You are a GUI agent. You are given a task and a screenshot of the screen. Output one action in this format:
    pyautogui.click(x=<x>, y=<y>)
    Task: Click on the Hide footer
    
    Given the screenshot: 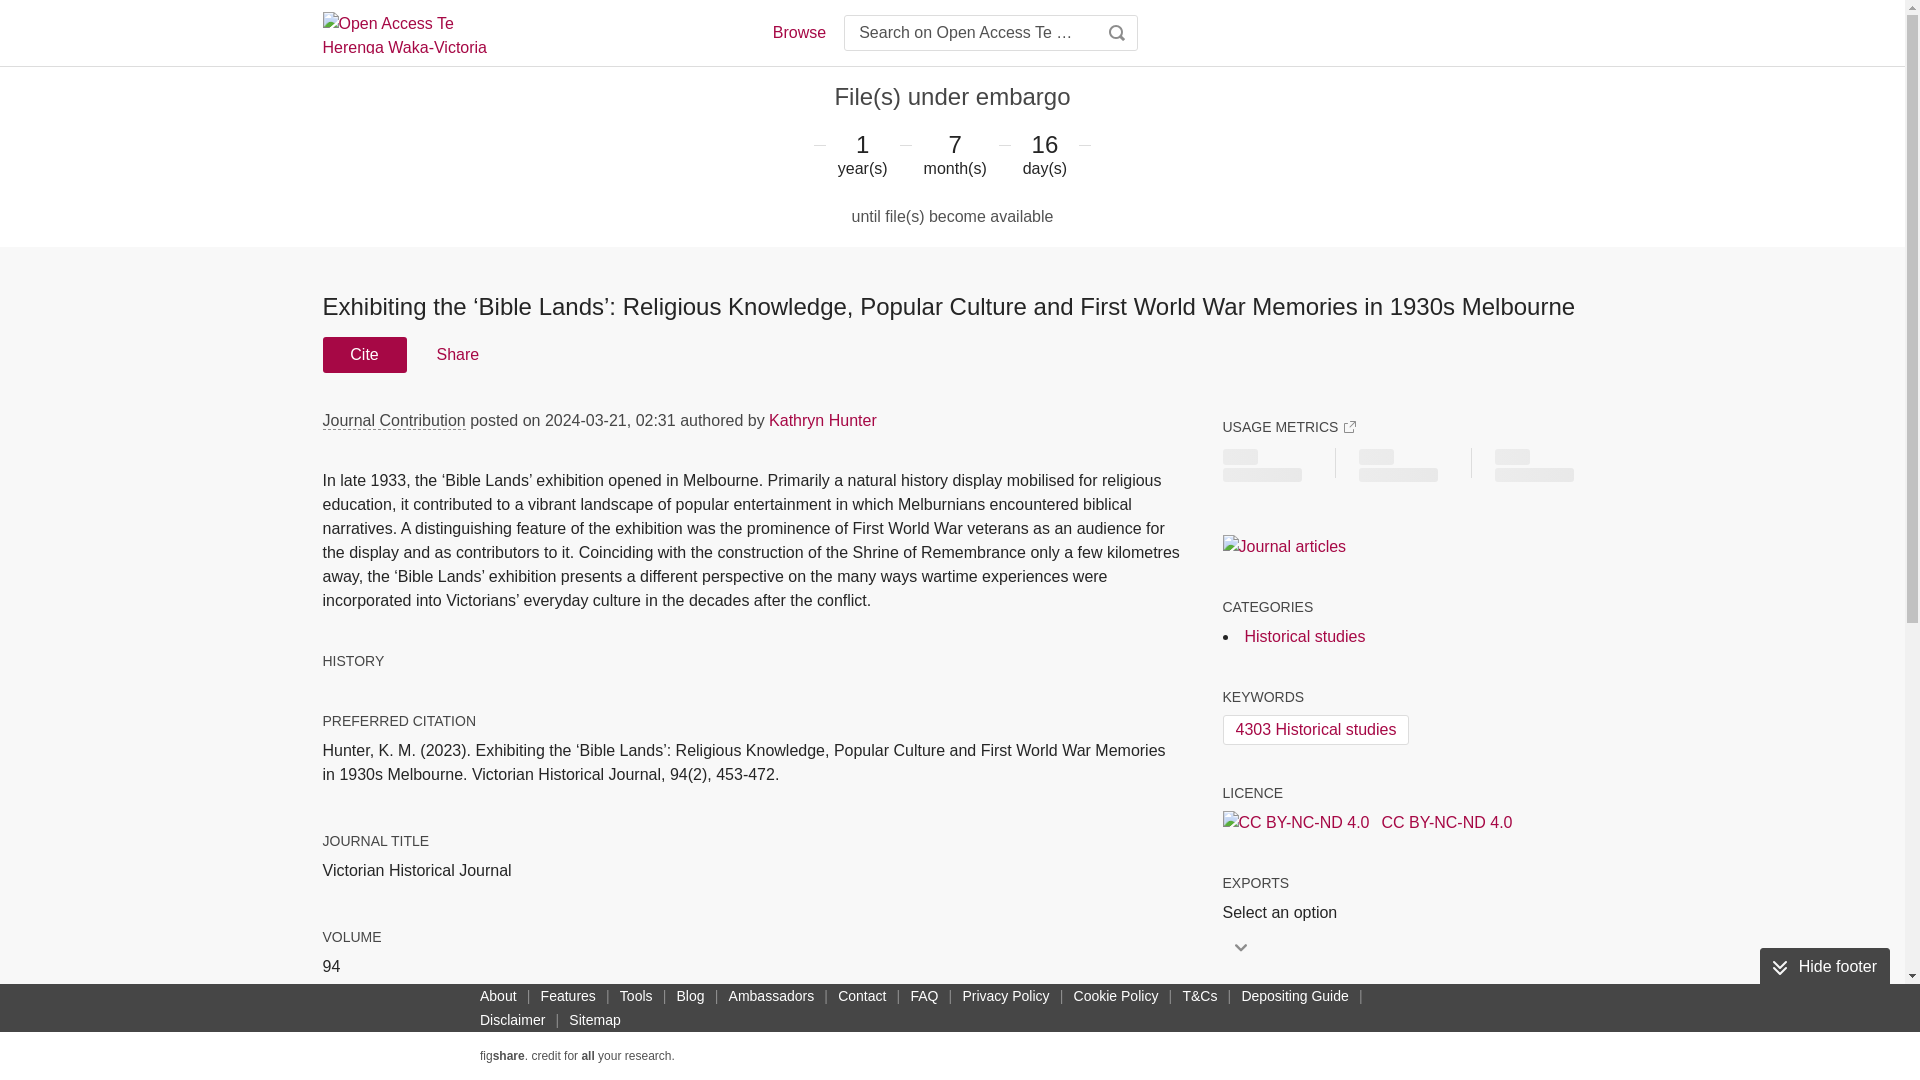 What is the action you would take?
    pyautogui.click(x=1824, y=967)
    